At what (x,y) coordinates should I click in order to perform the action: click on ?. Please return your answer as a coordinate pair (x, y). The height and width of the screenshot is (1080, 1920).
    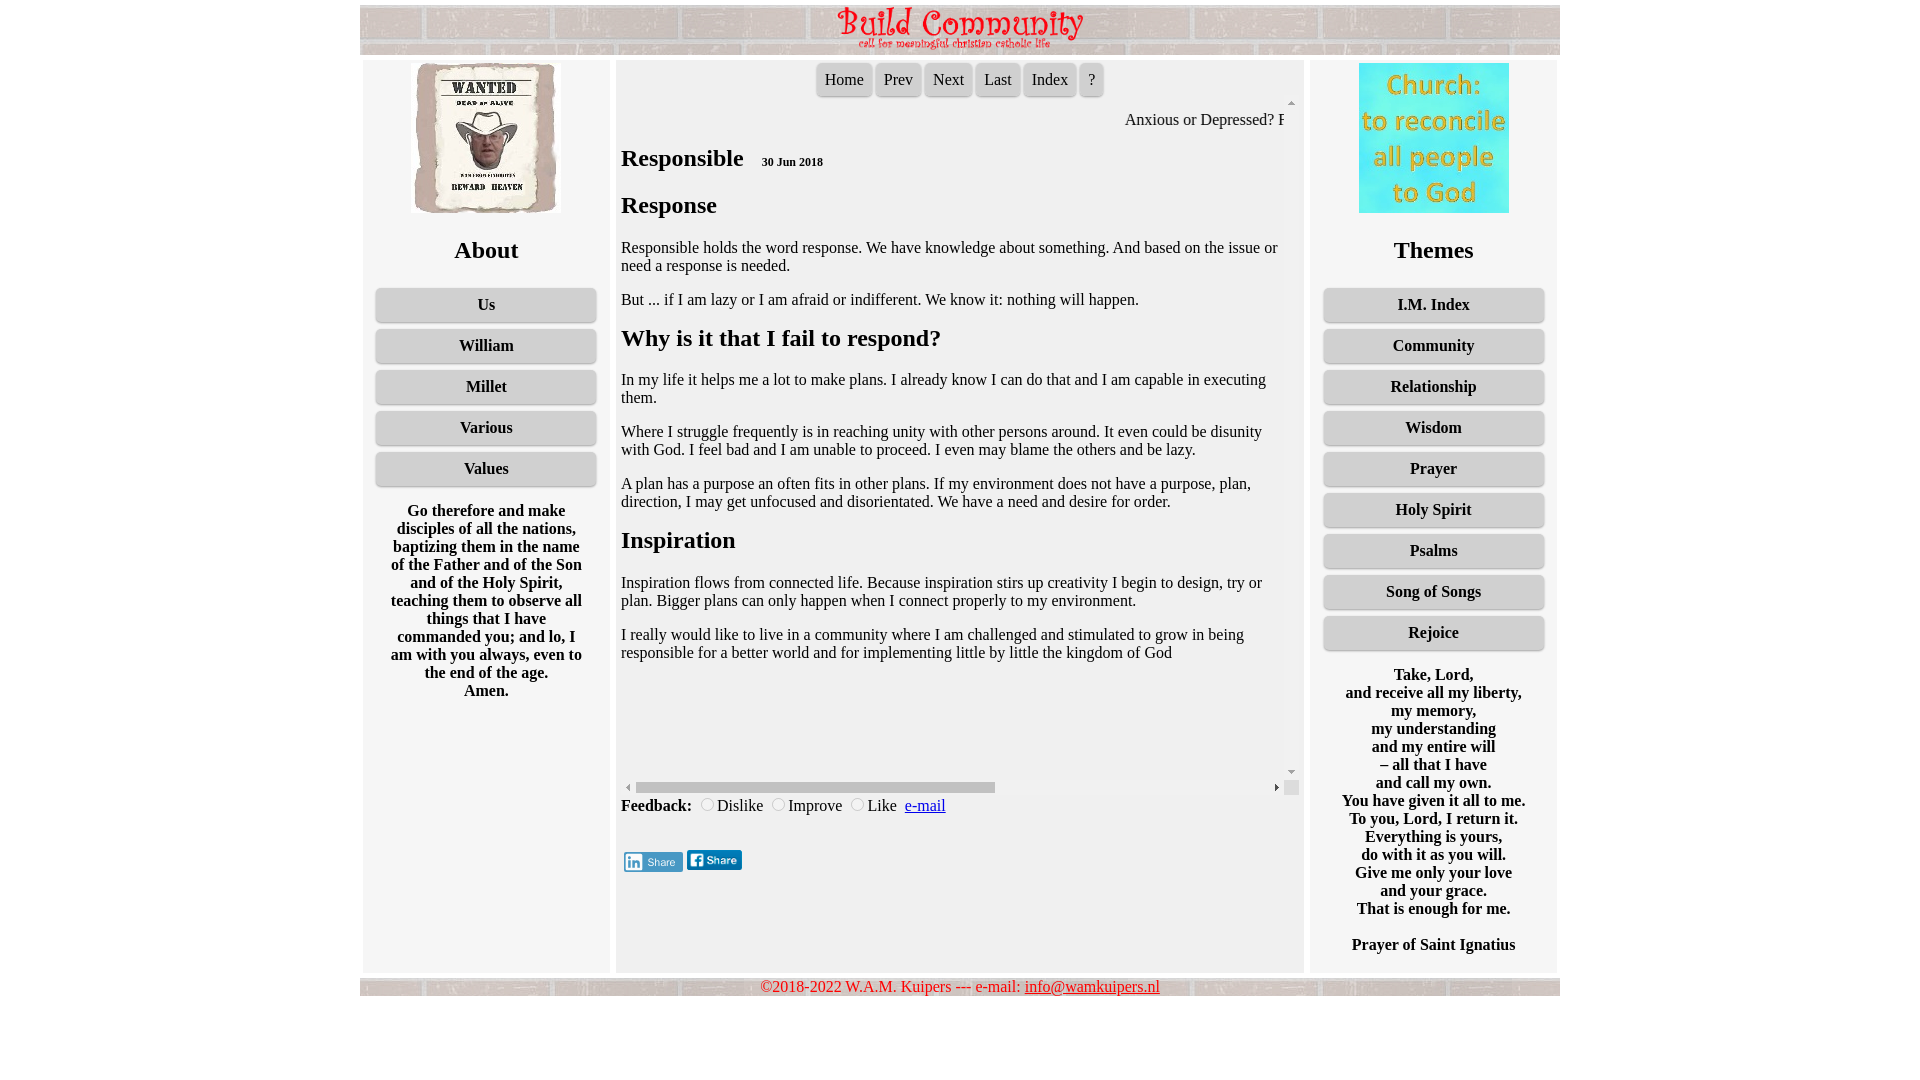
    Looking at the image, I should click on (1090, 79).